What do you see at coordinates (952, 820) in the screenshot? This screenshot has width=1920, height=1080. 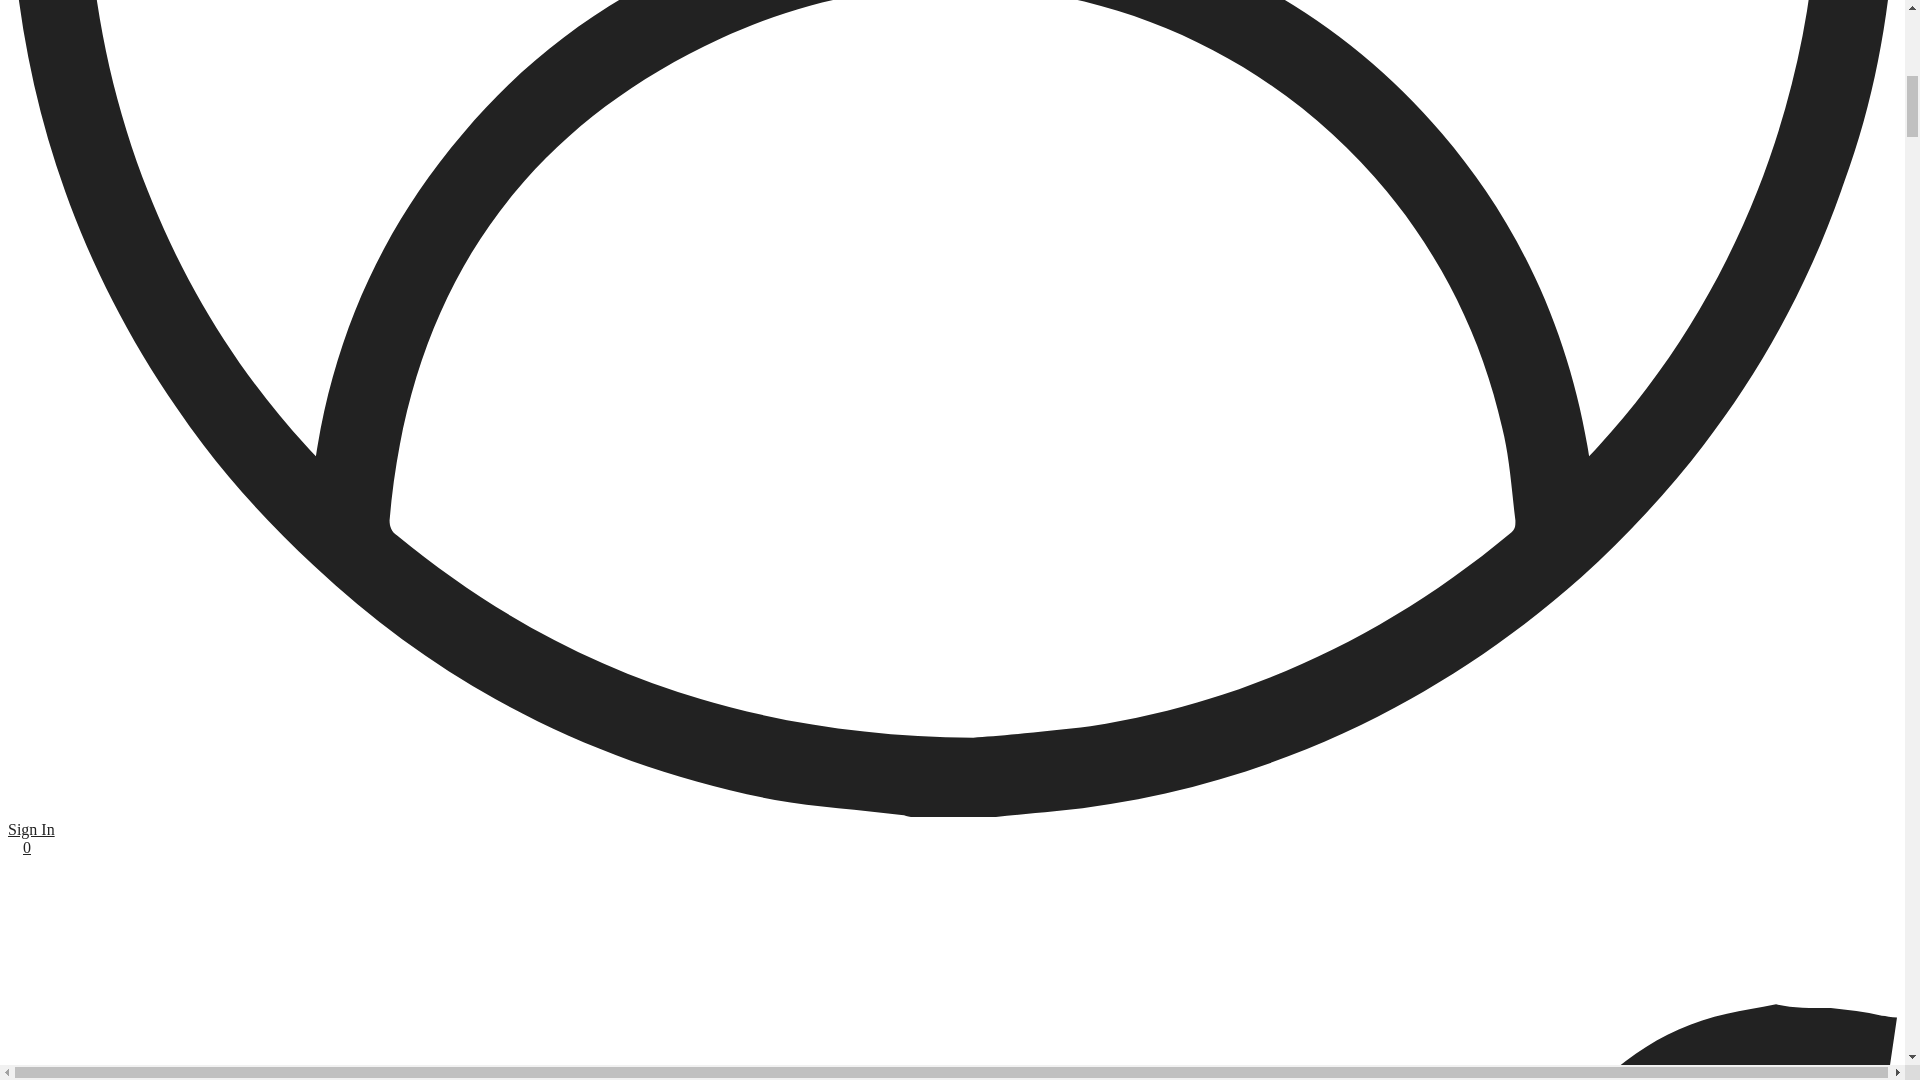 I see `Sign In` at bounding box center [952, 820].